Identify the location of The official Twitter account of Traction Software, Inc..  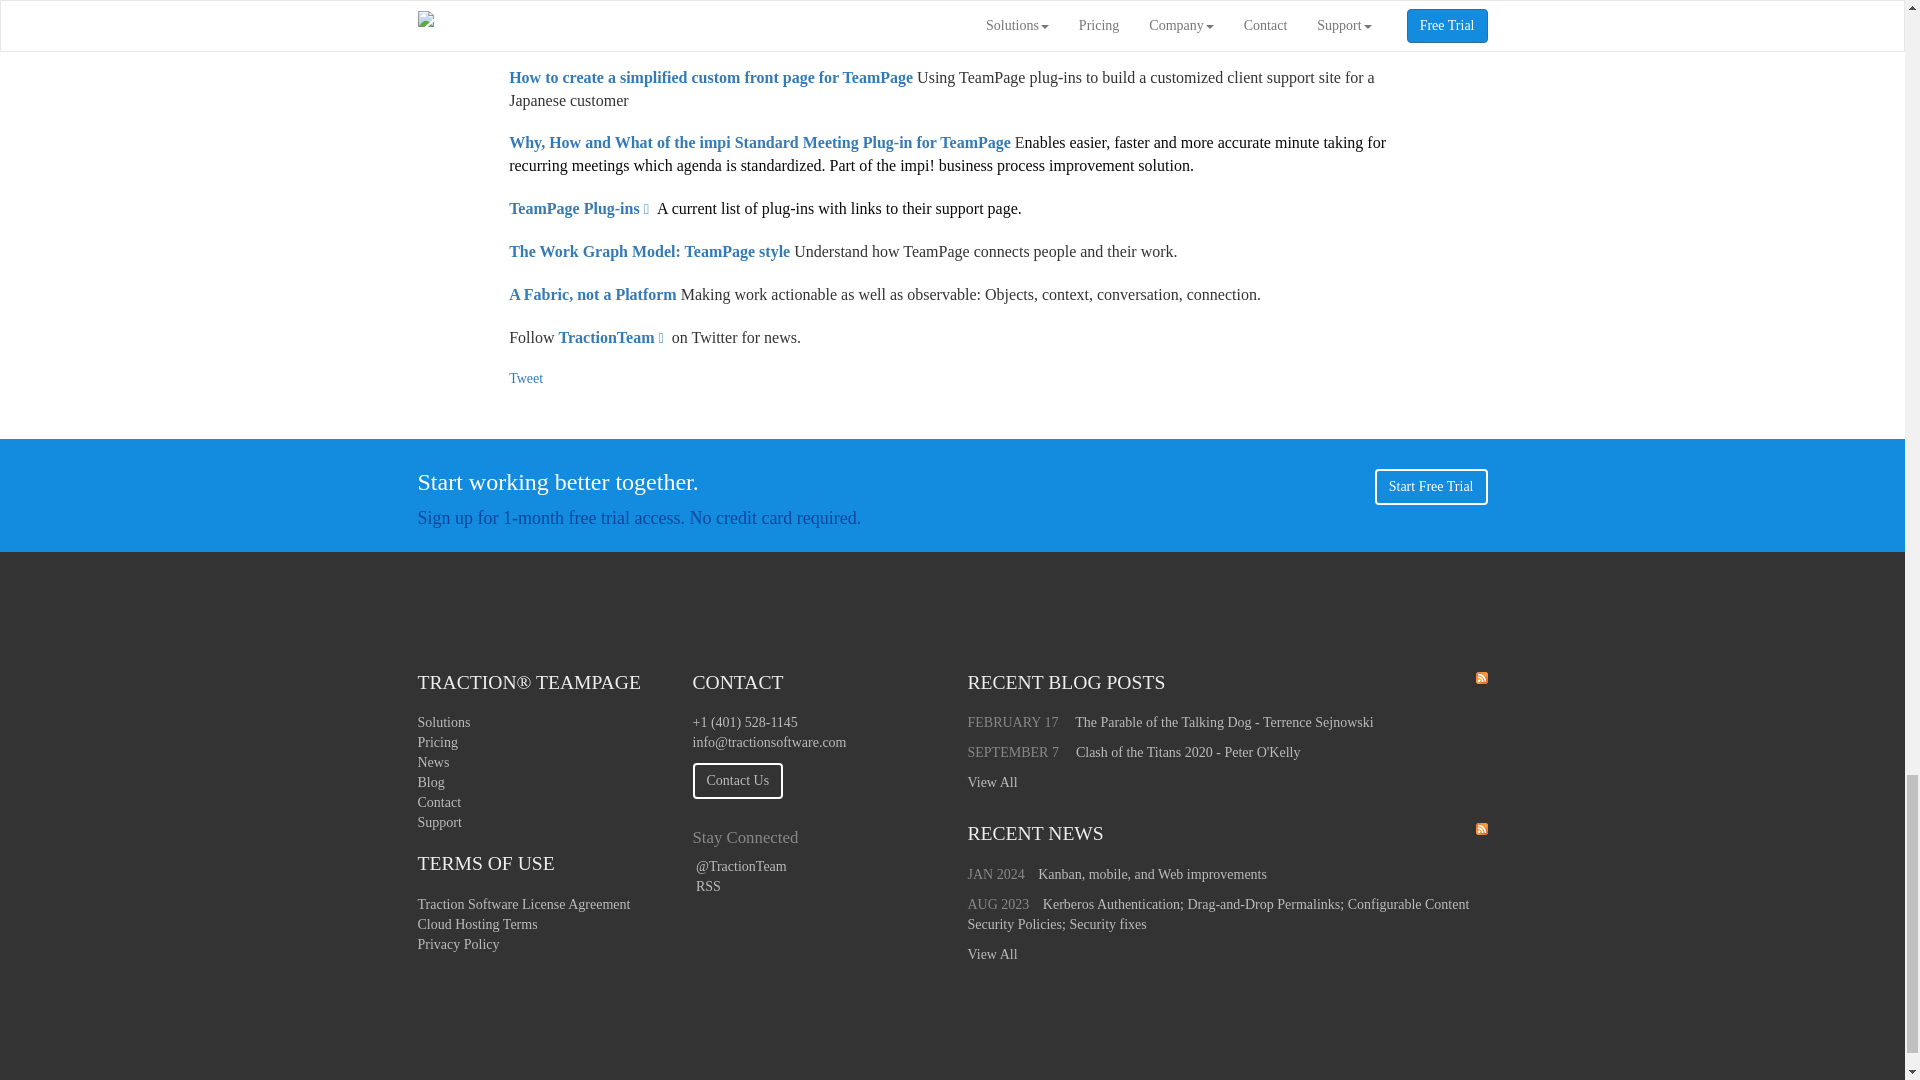
(738, 866).